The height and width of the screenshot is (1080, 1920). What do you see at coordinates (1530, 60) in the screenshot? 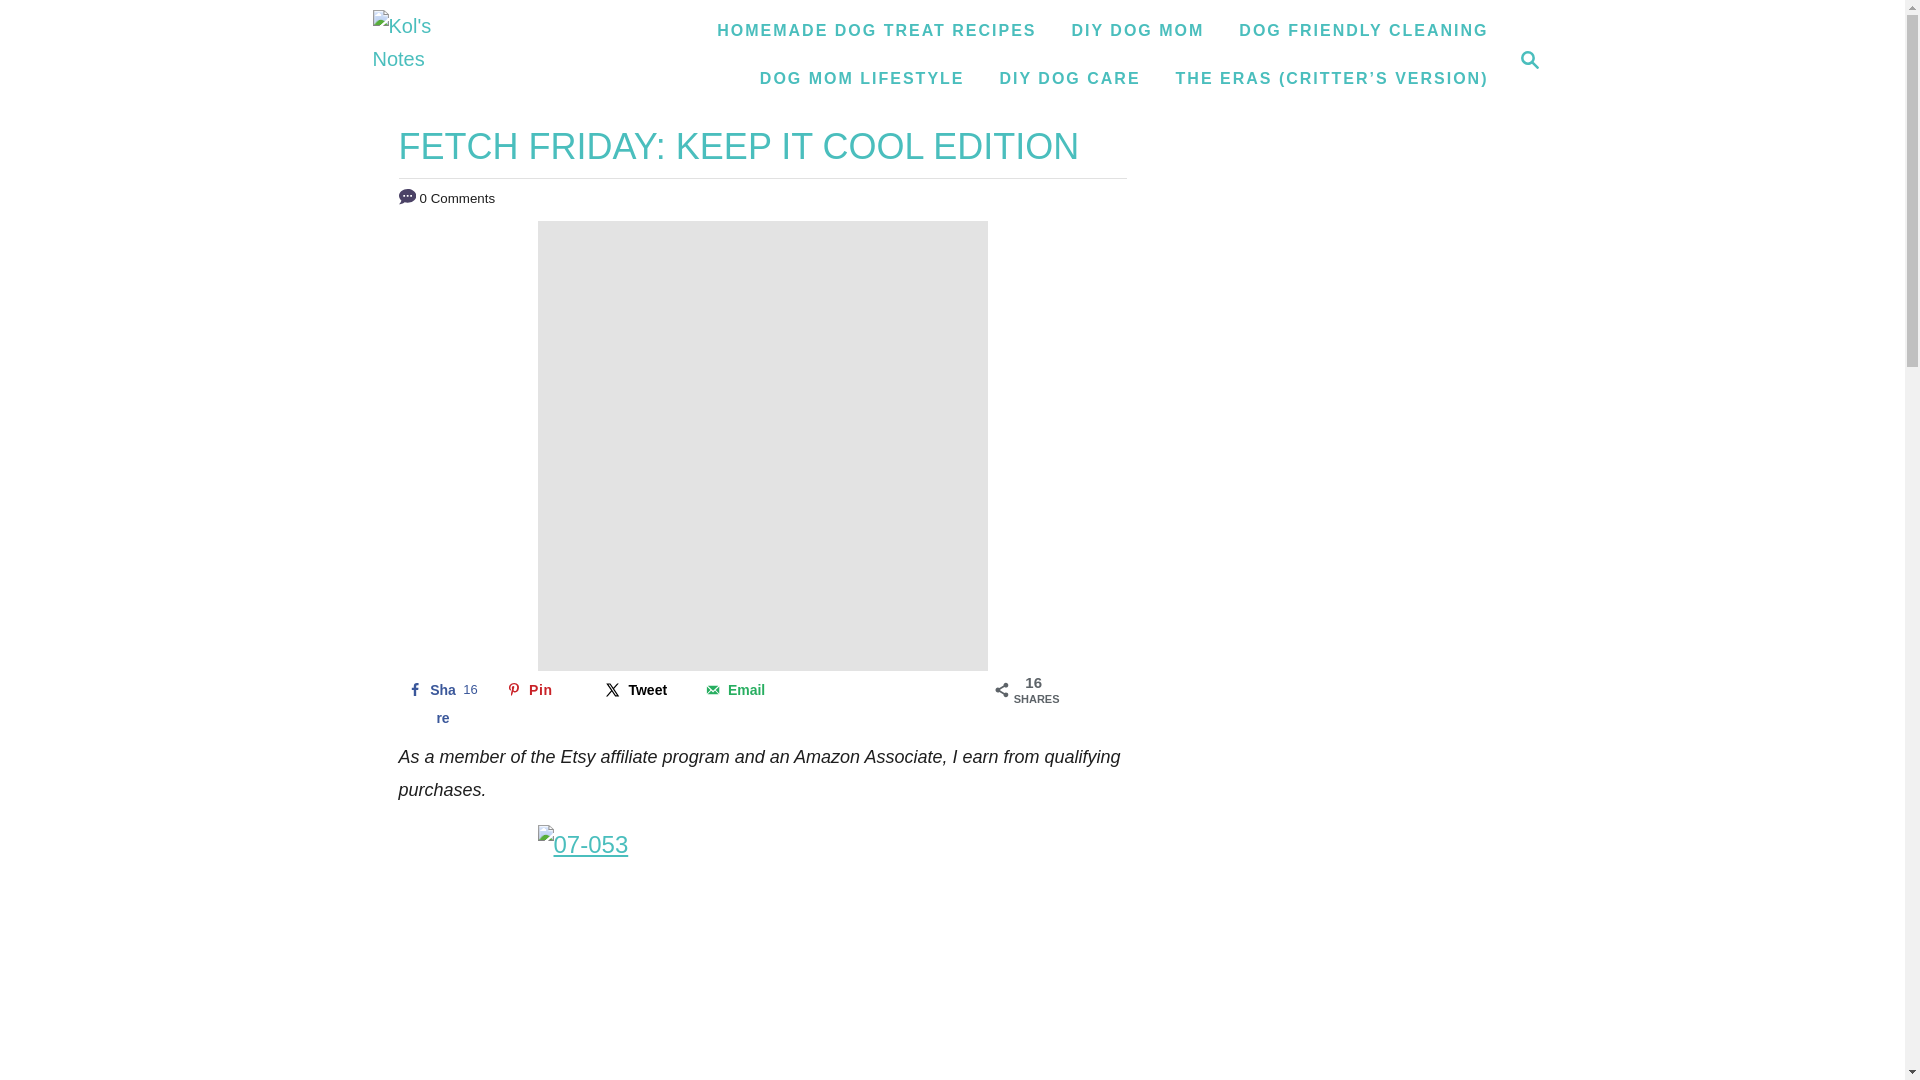
I see `Kol's Notes` at bounding box center [1530, 60].